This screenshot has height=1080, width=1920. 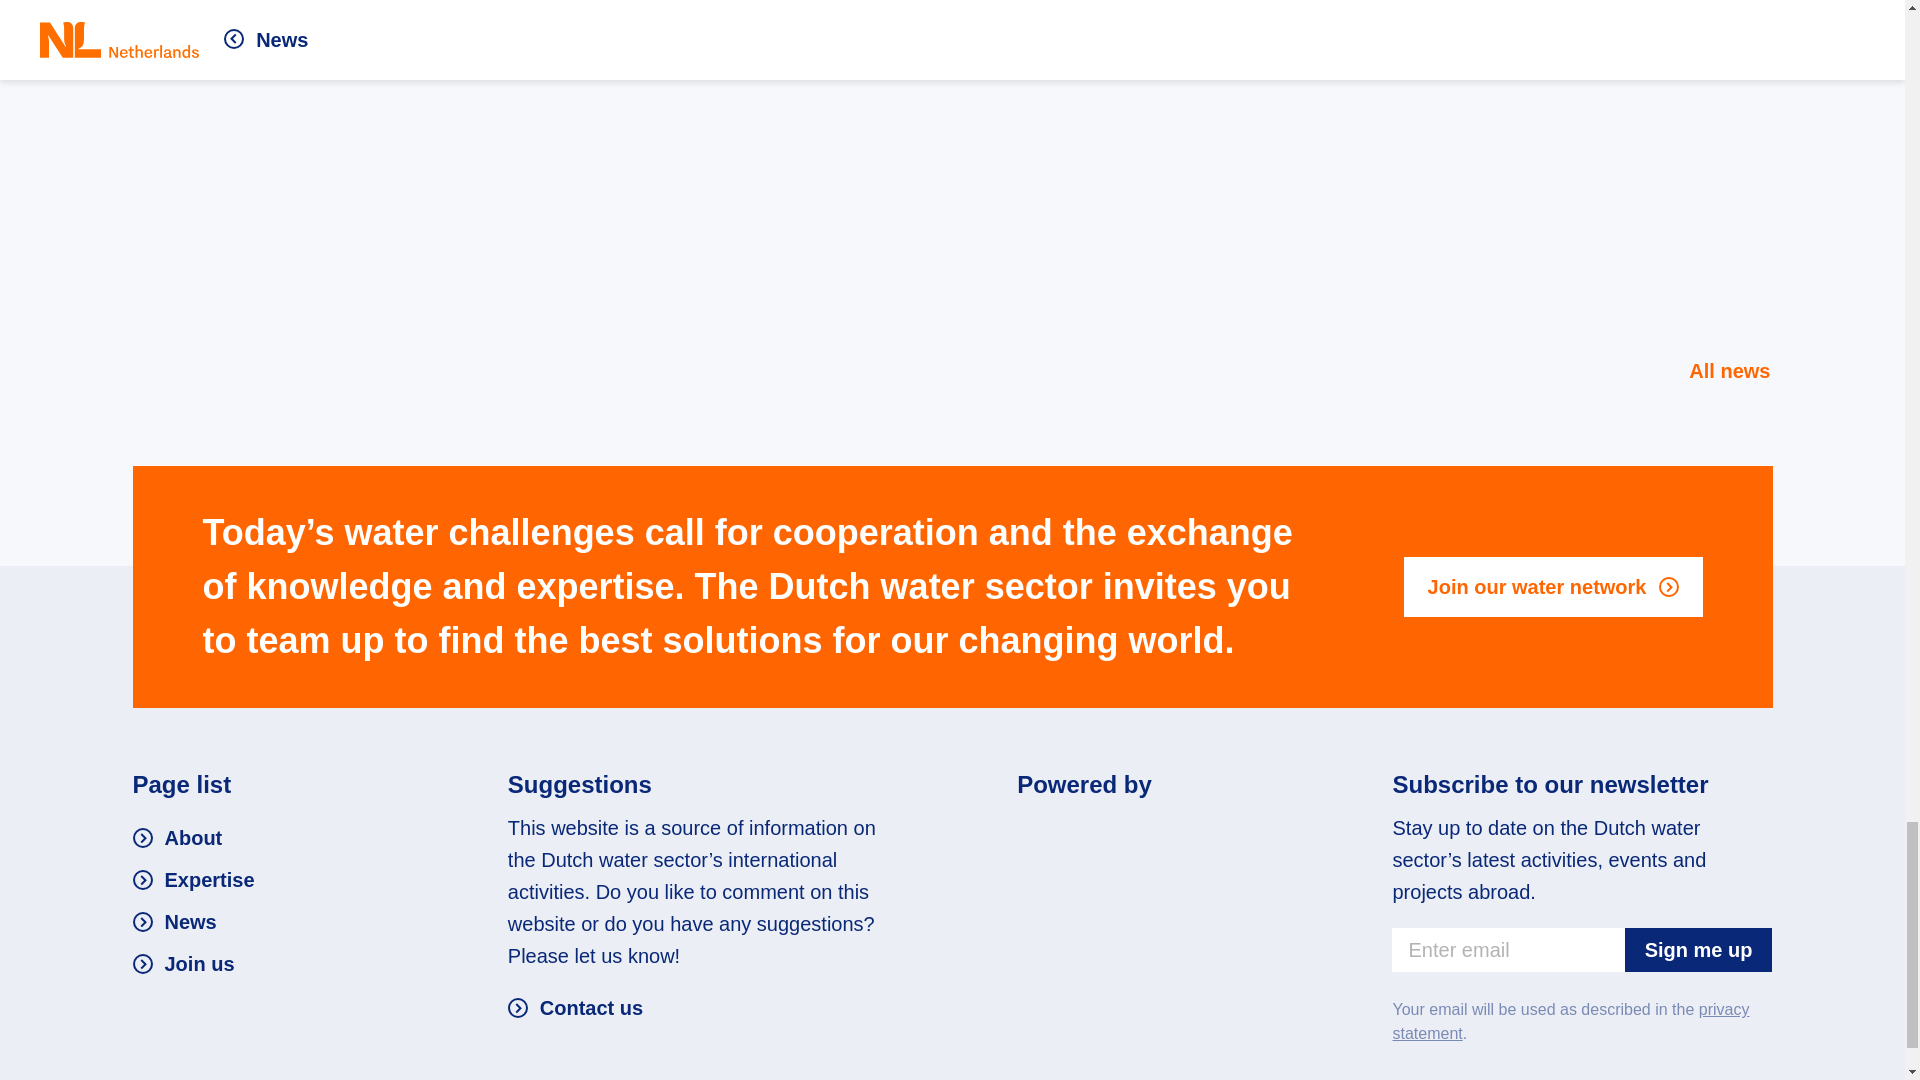 I want to click on Join us, so click(x=183, y=964).